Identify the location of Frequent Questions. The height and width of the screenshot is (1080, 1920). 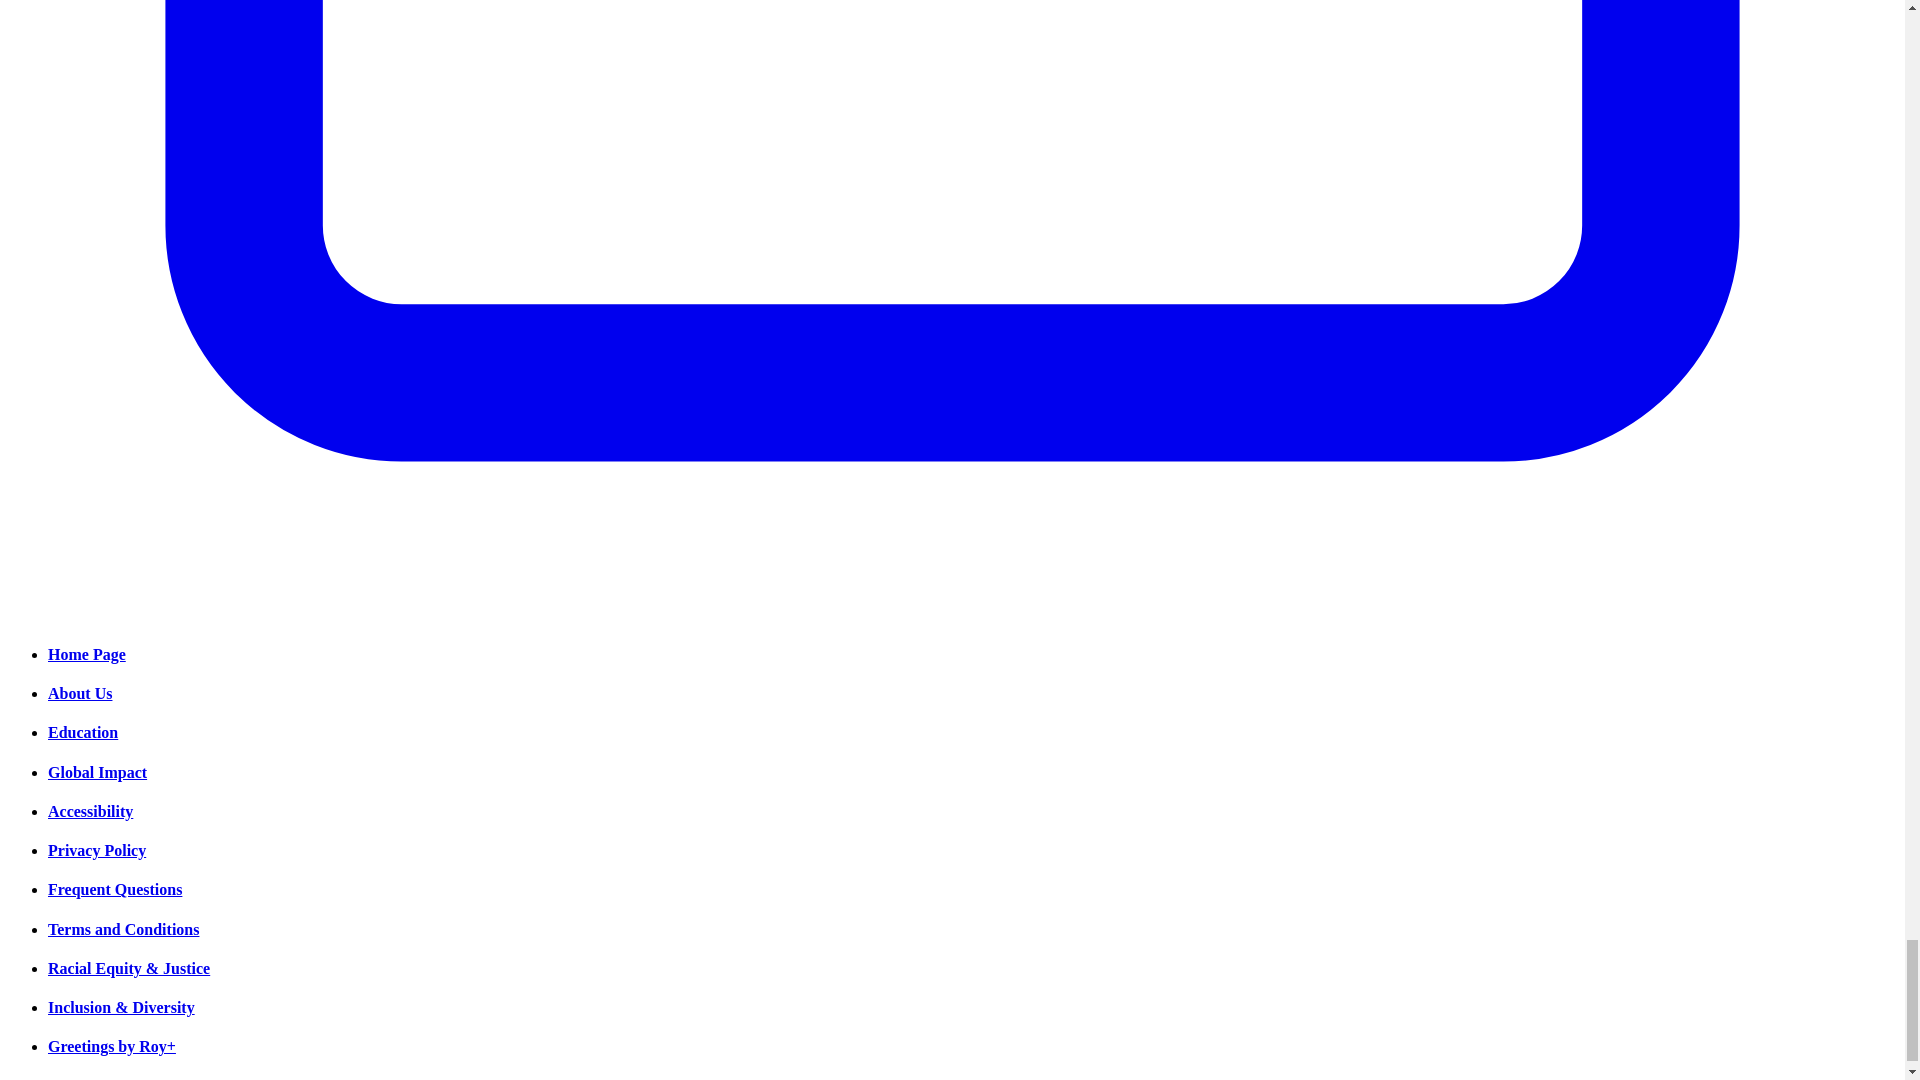
(115, 889).